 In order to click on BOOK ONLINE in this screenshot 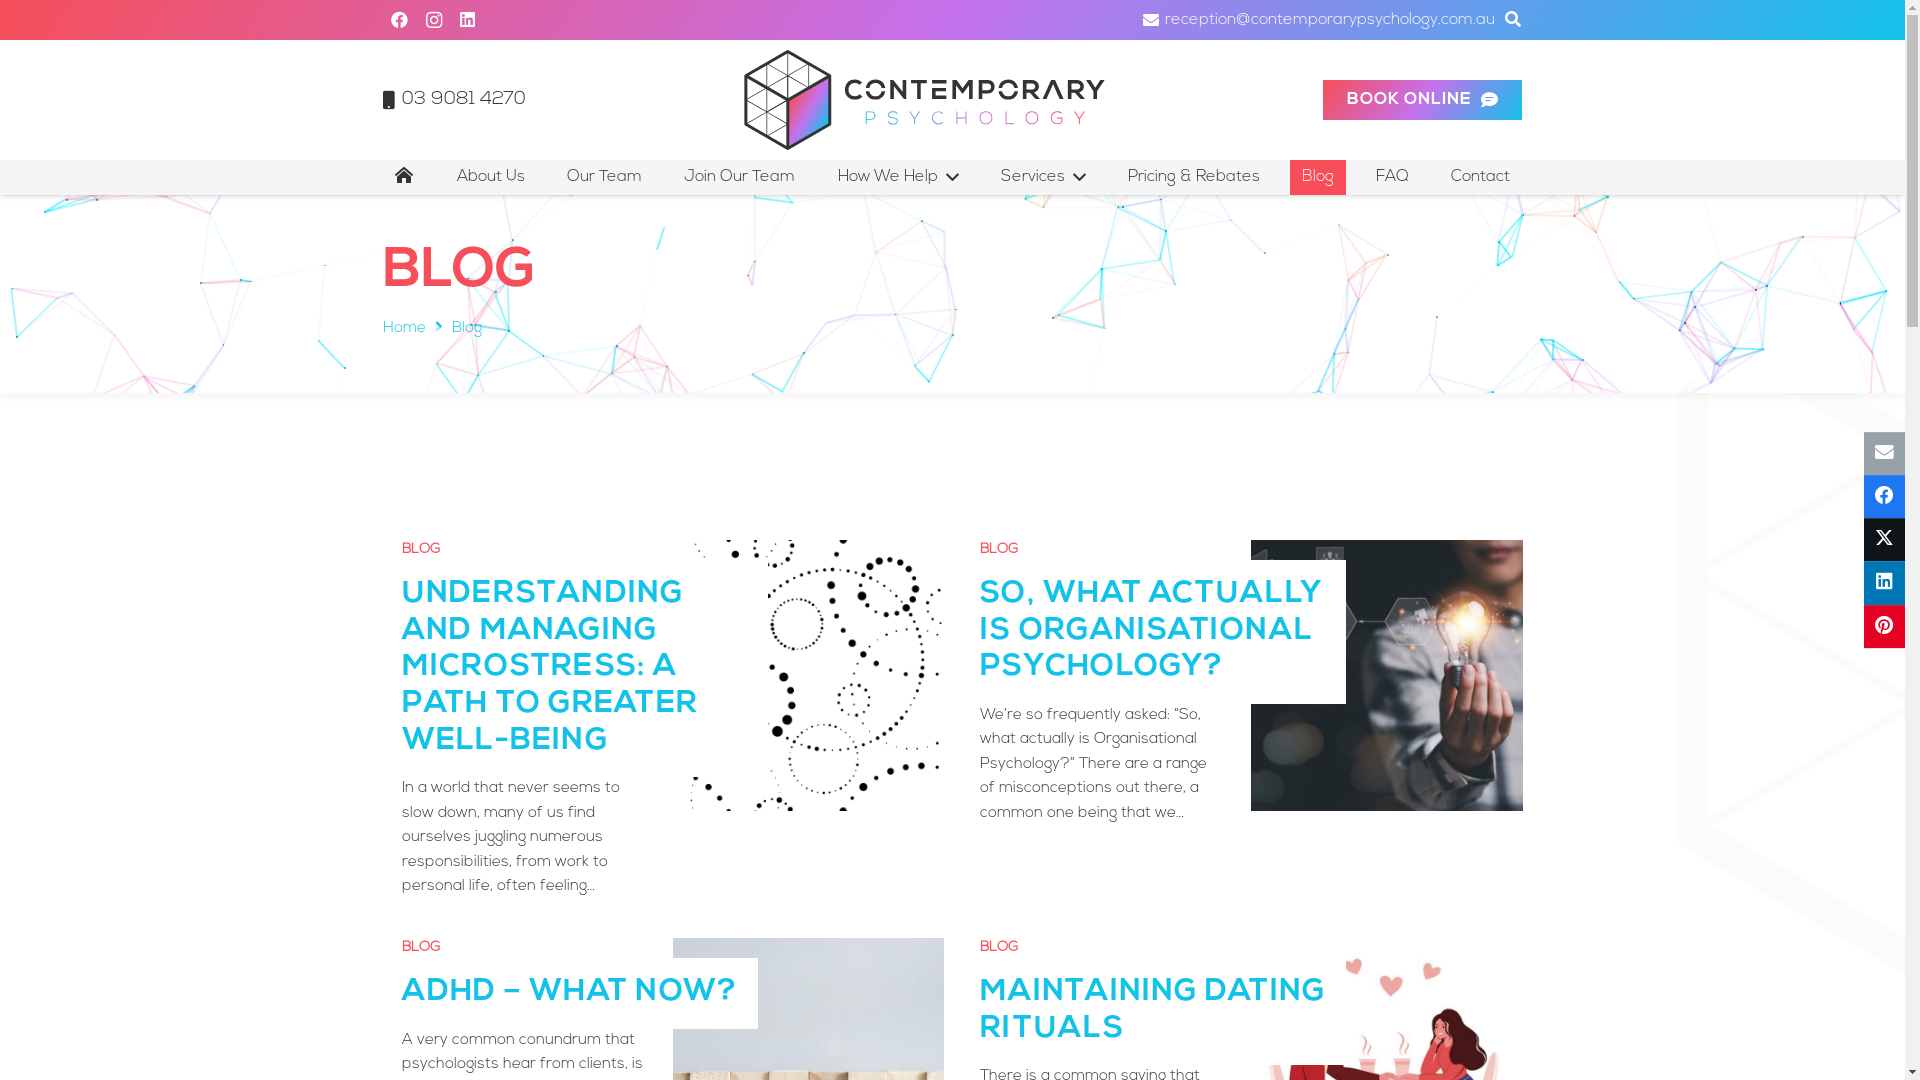, I will do `click(1422, 100)`.